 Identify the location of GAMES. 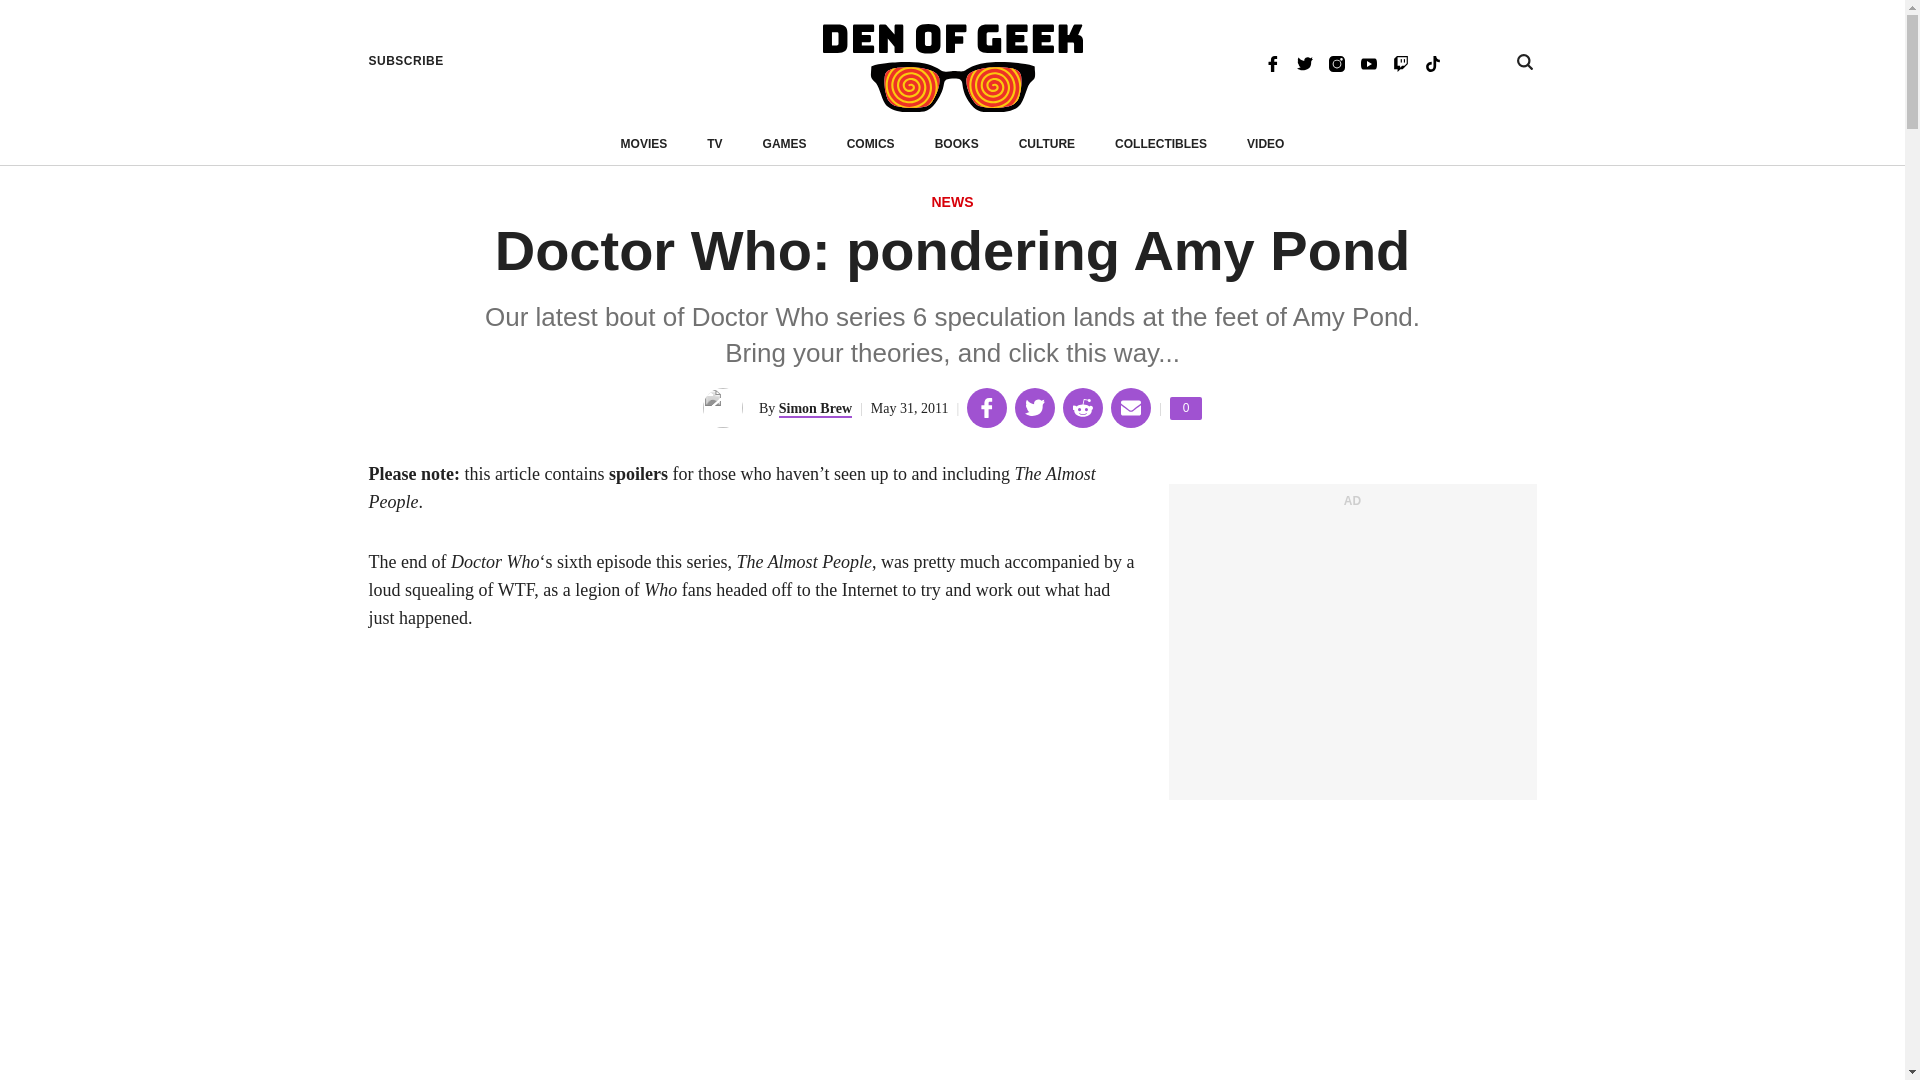
(784, 144).